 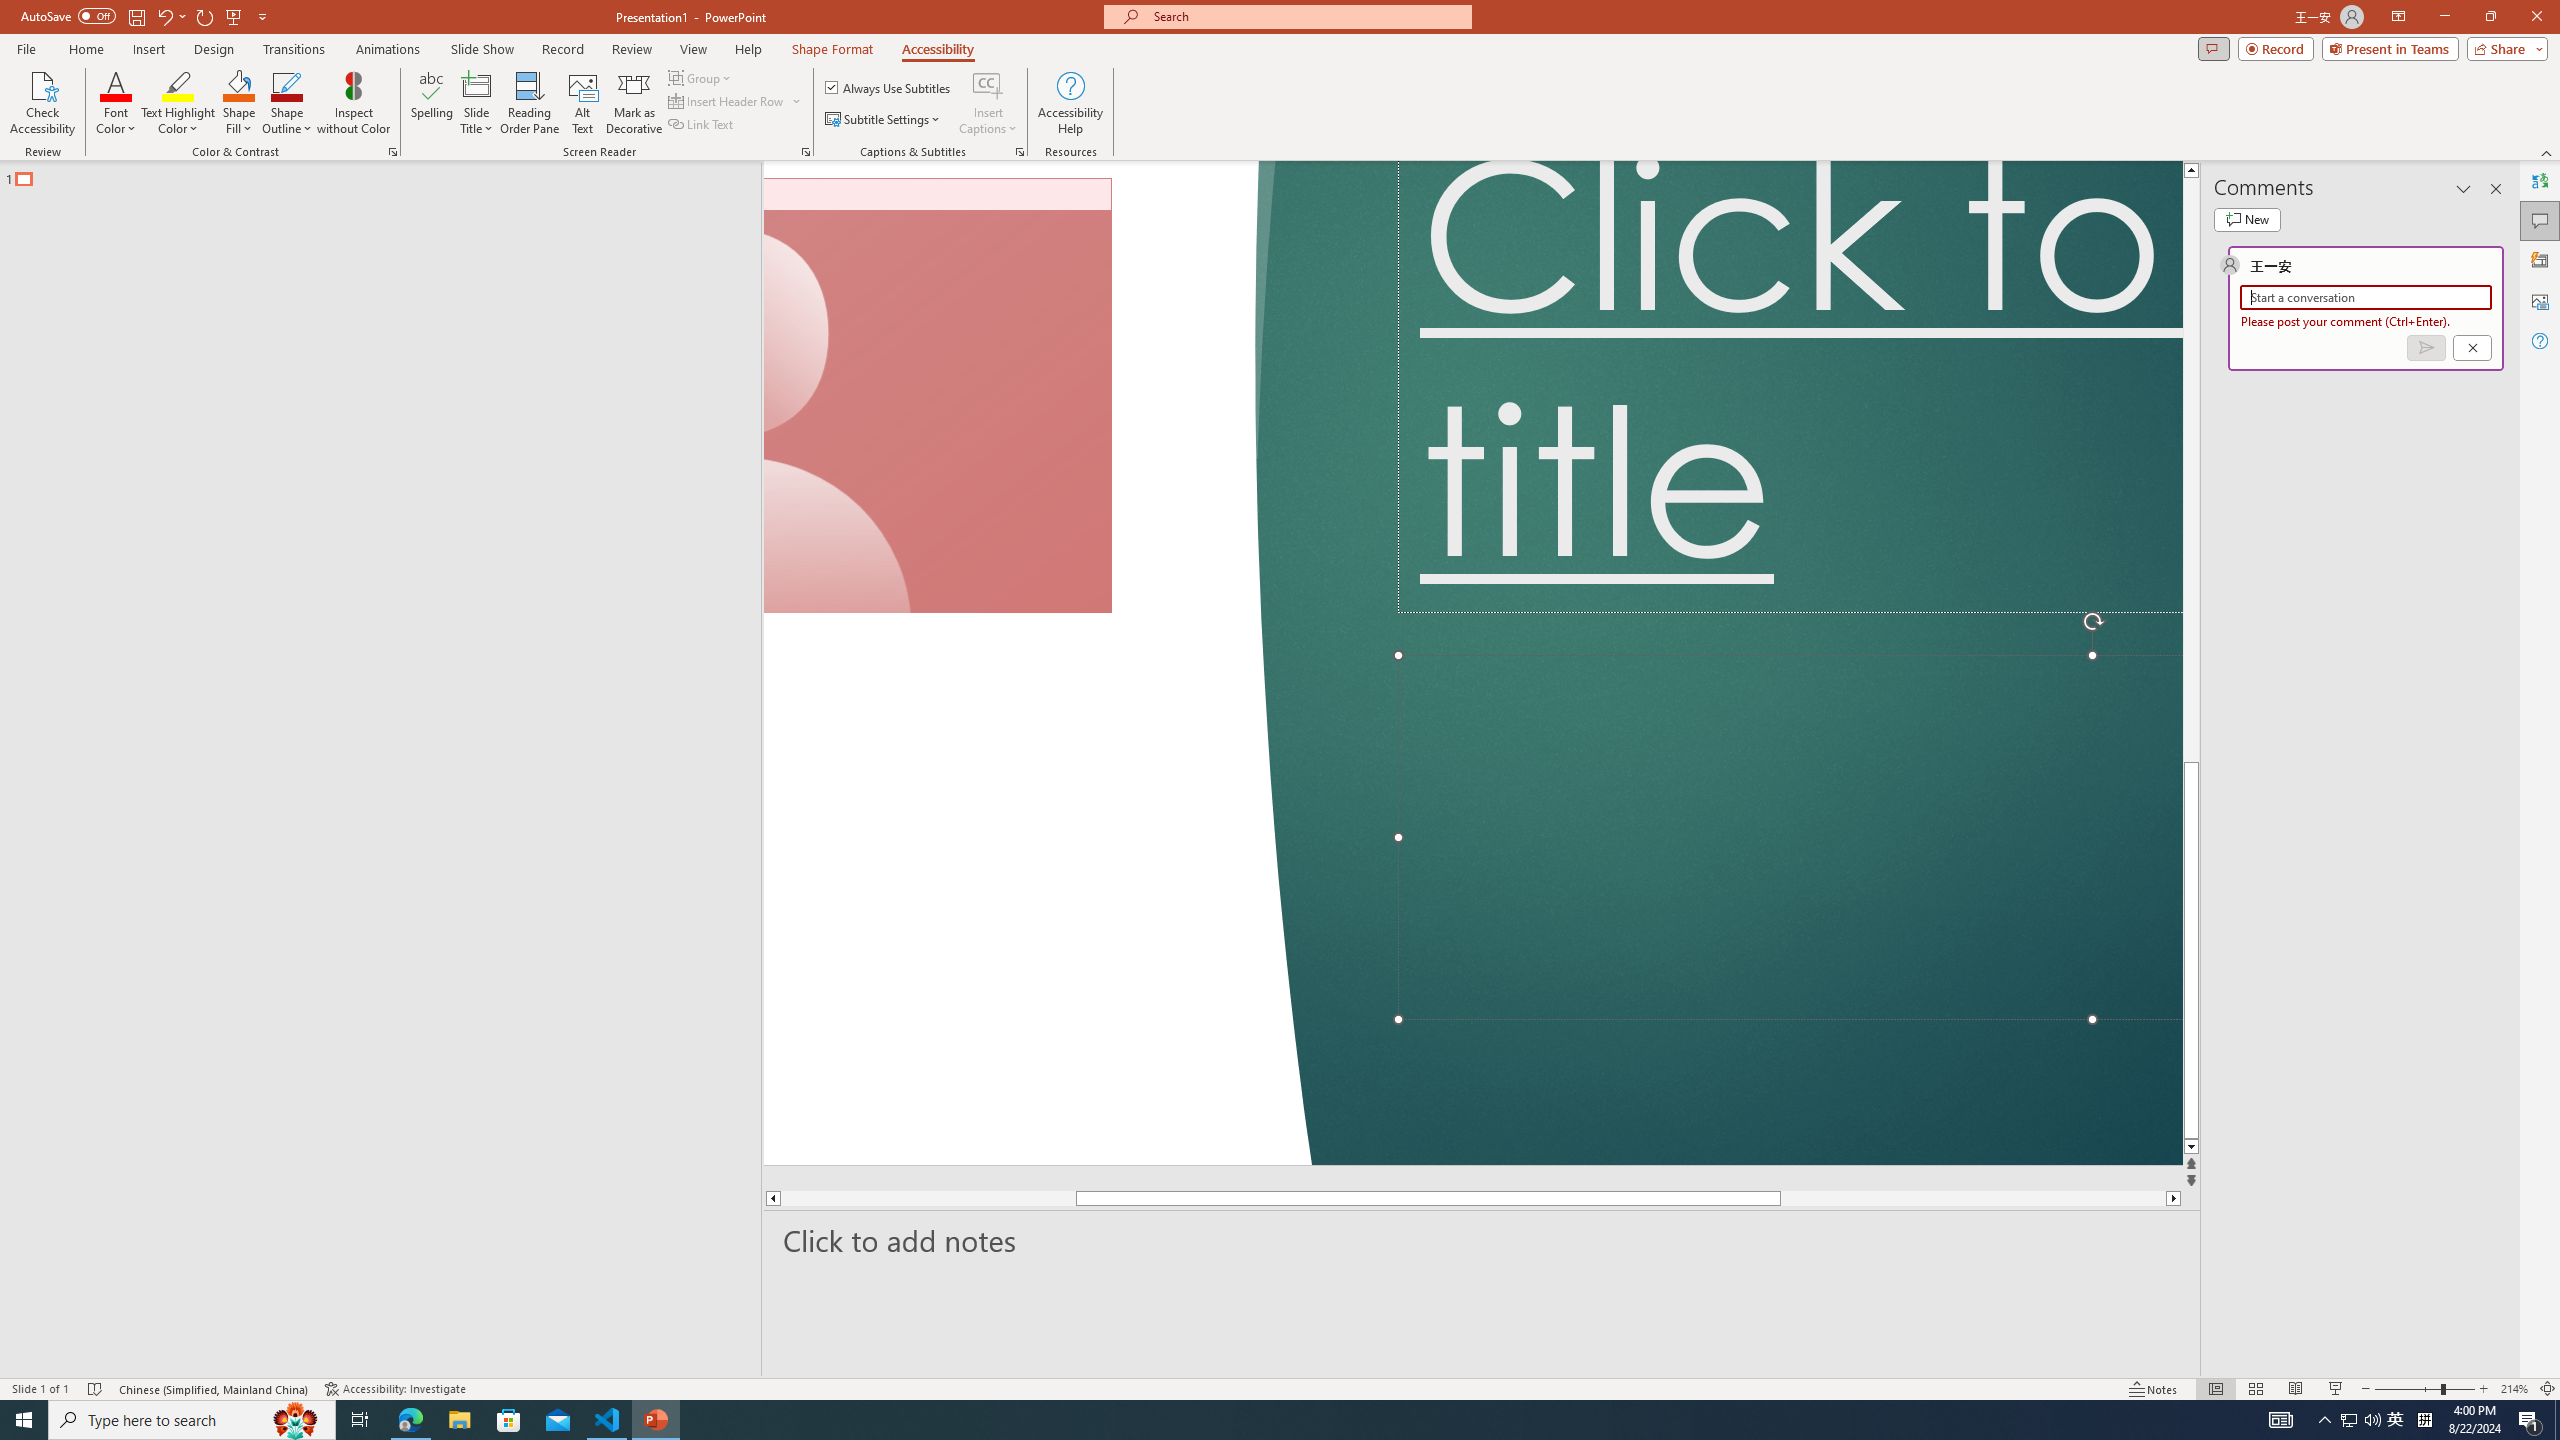 I want to click on Line down, so click(x=2191, y=1148).